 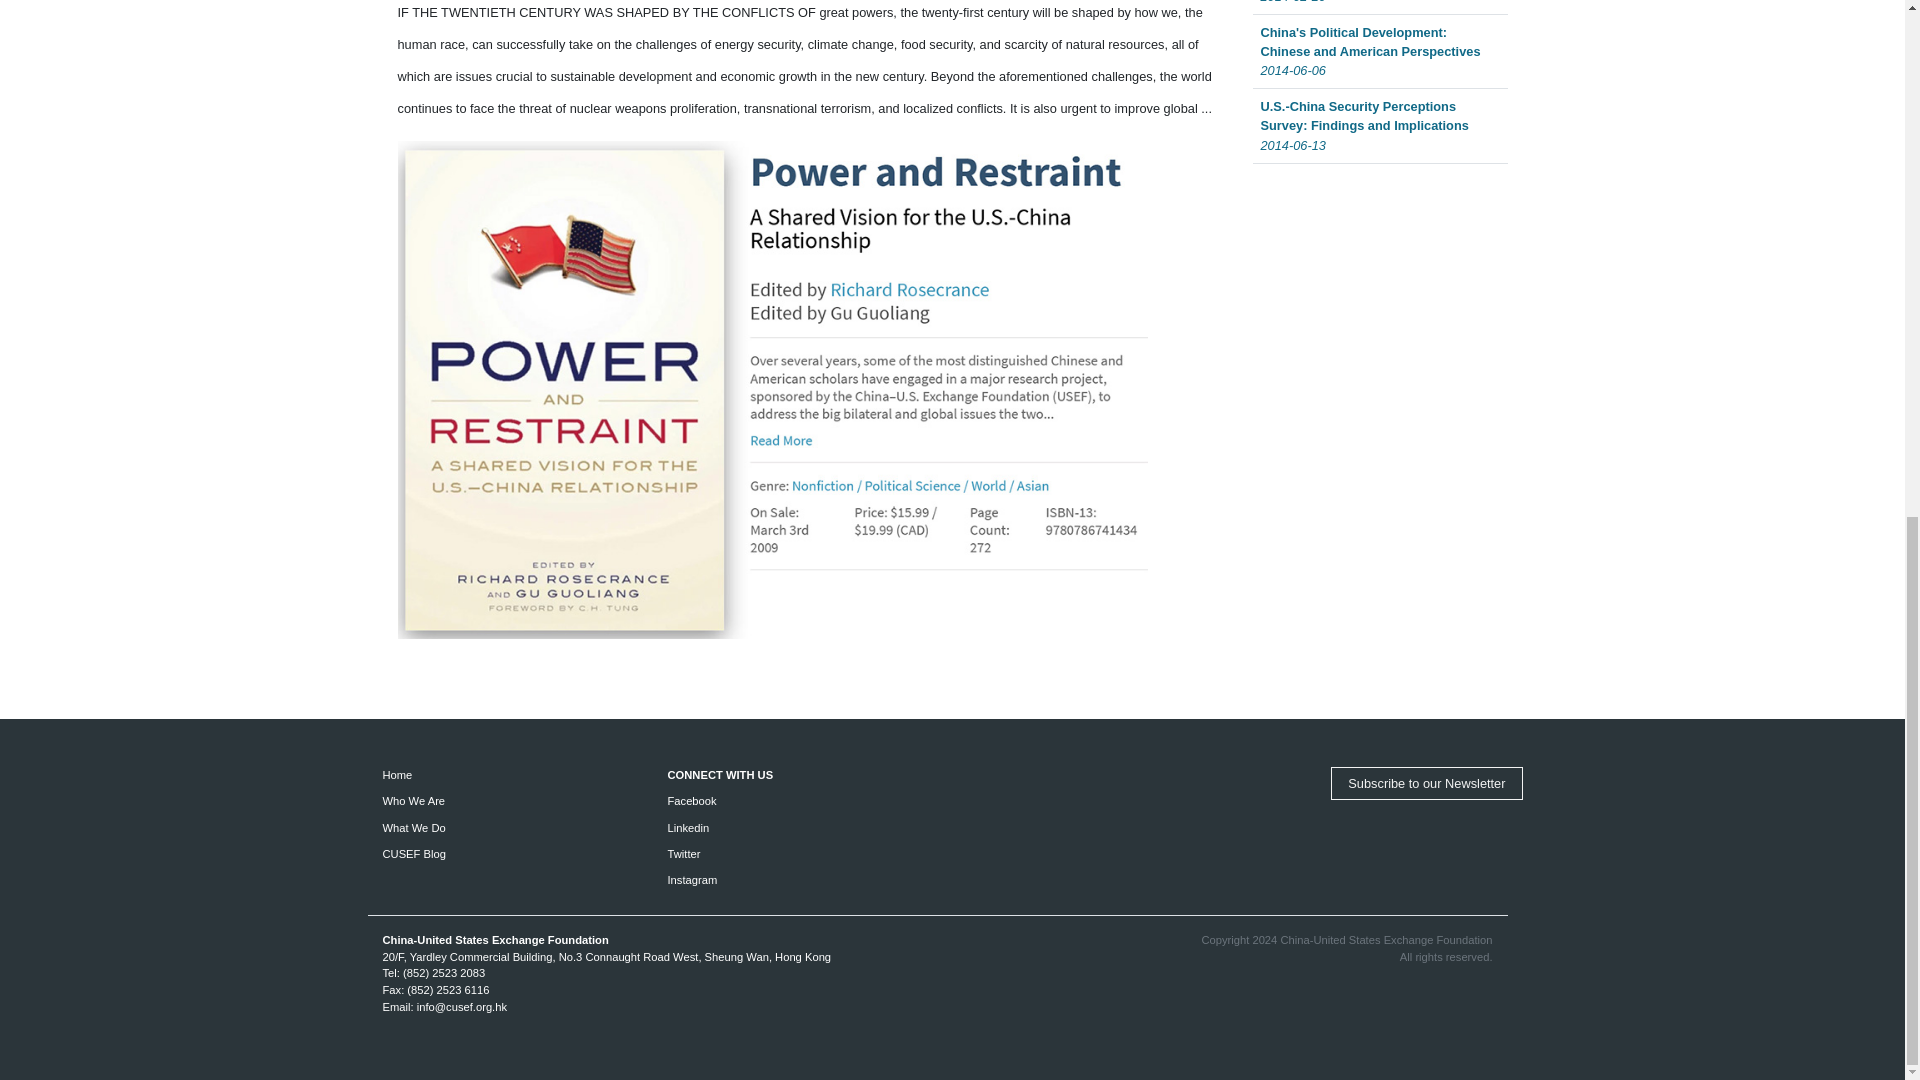 What do you see at coordinates (414, 800) in the screenshot?
I see `Who We Are` at bounding box center [414, 800].